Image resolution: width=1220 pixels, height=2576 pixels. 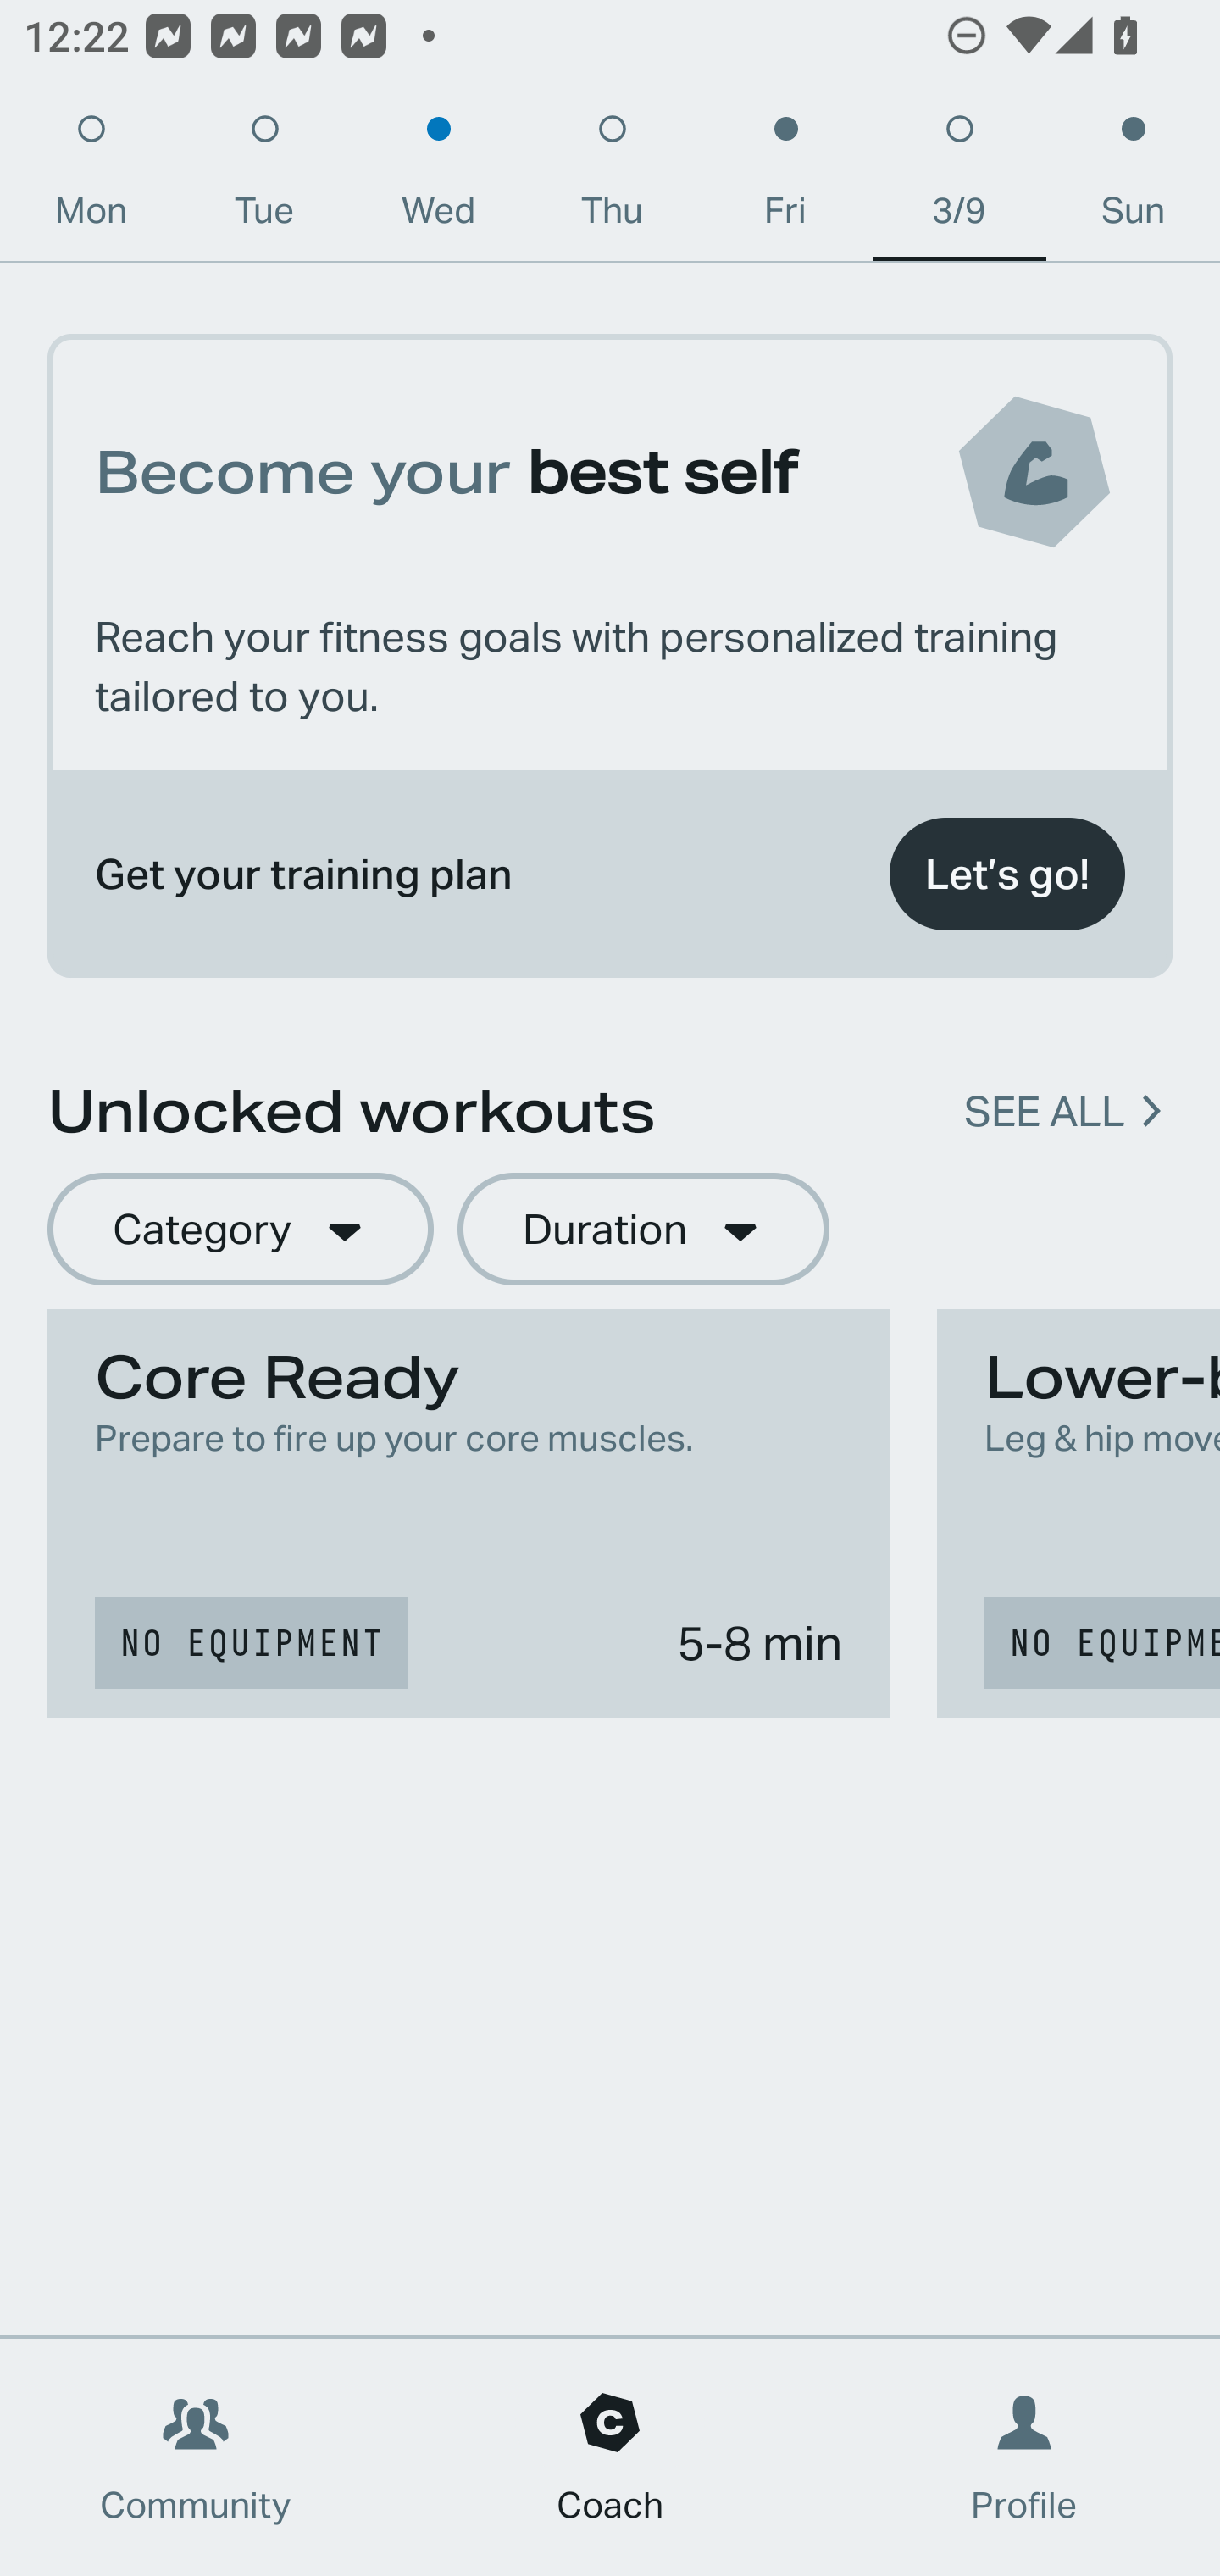 What do you see at coordinates (438, 178) in the screenshot?
I see `Wed` at bounding box center [438, 178].